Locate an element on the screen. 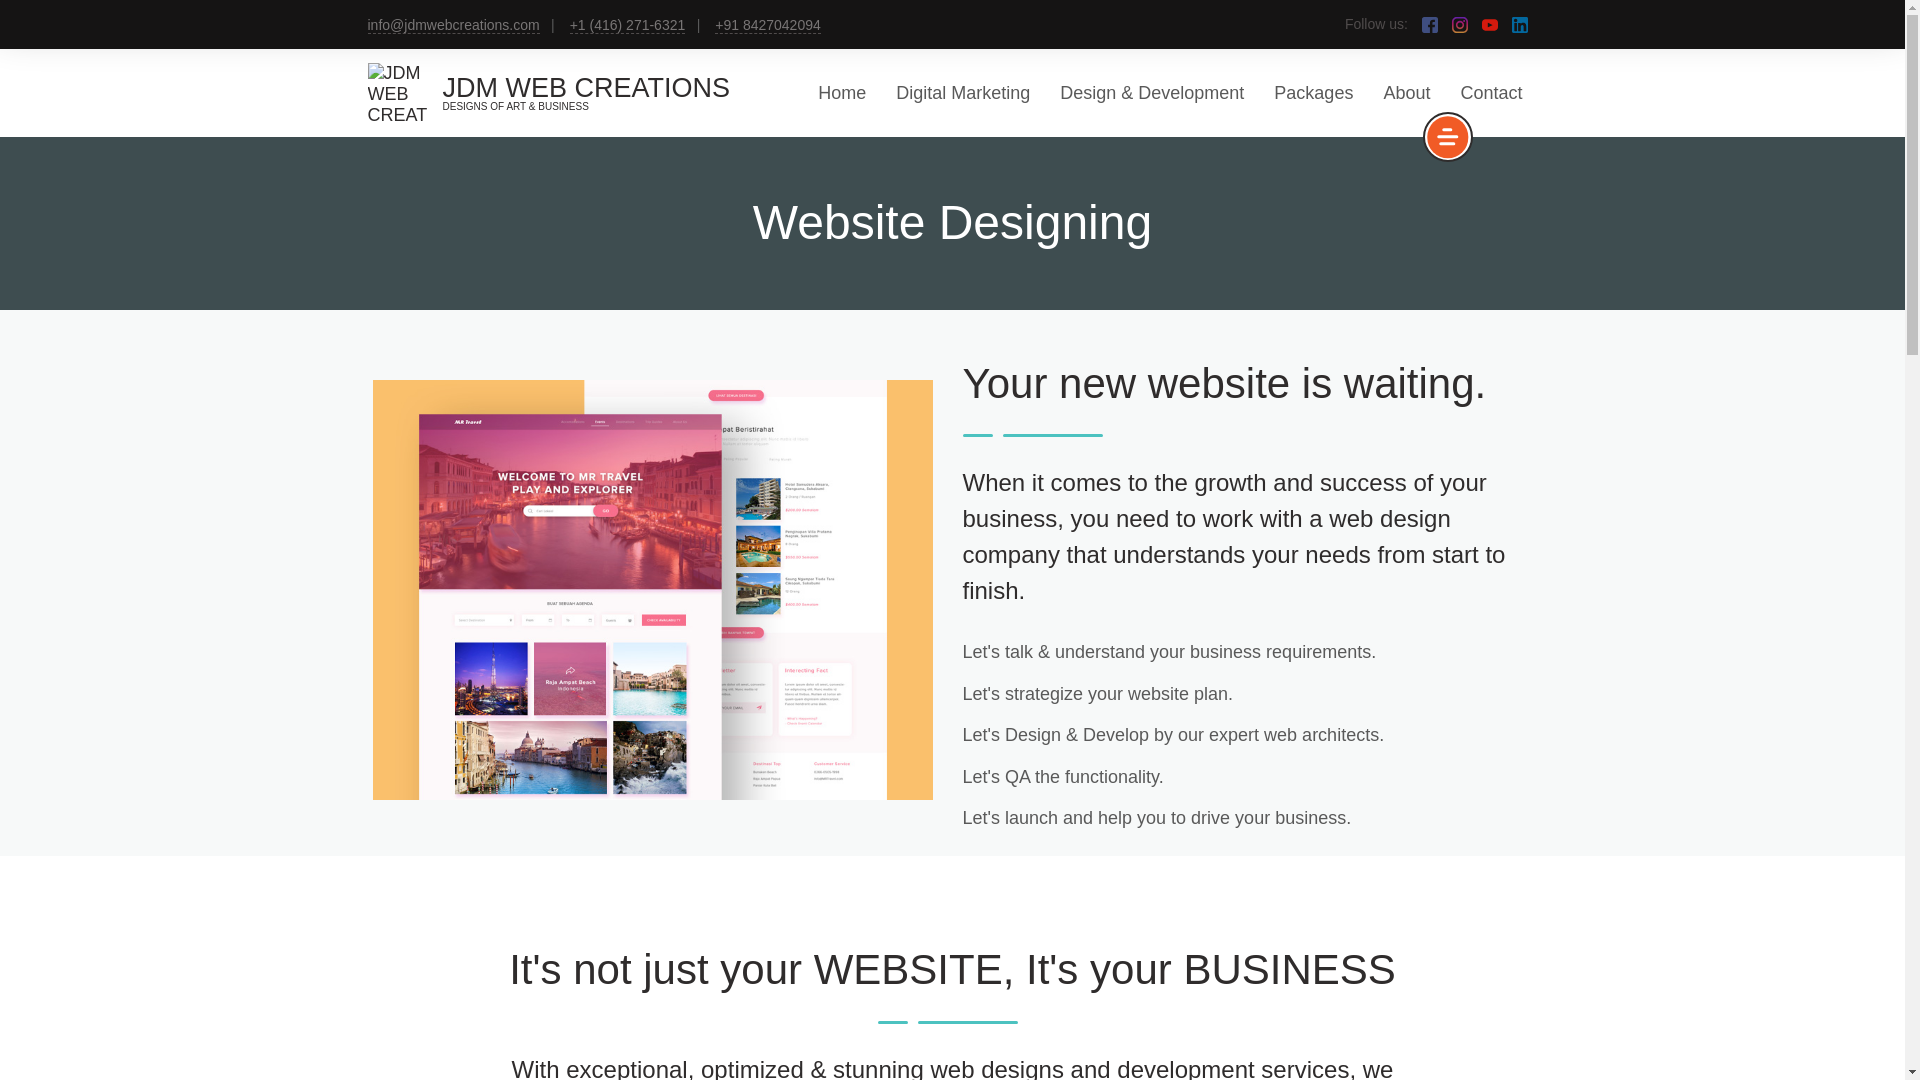 The width and height of the screenshot is (1920, 1080). Contact is located at coordinates (1490, 92).